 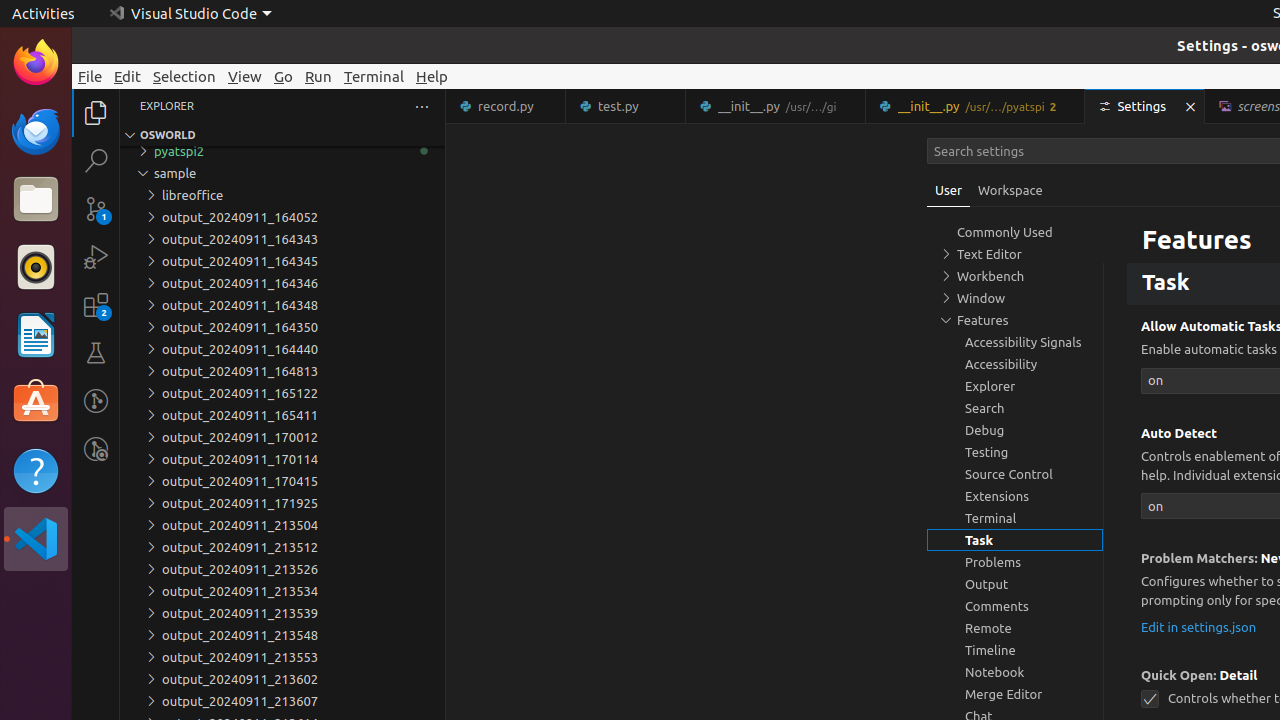 What do you see at coordinates (282, 151) in the screenshot?
I see `pyatspi2` at bounding box center [282, 151].